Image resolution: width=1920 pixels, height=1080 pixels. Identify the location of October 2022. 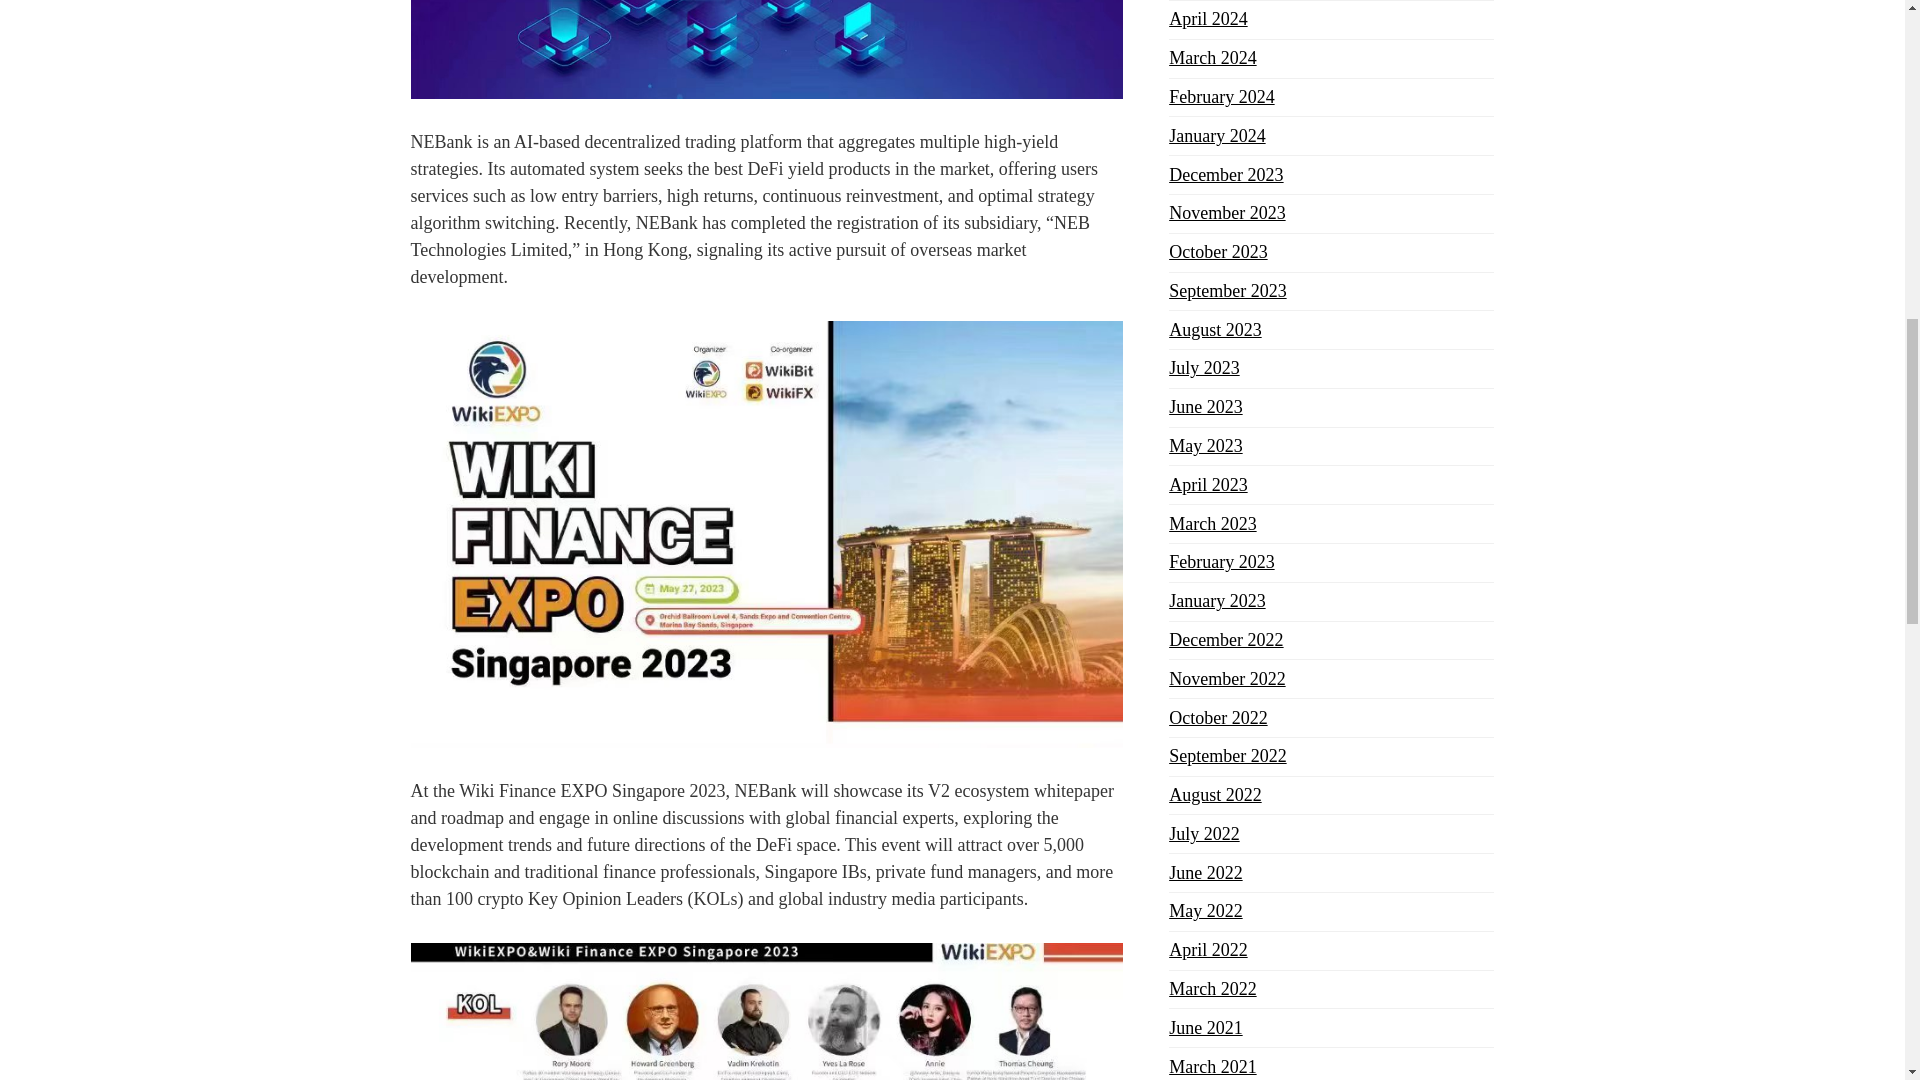
(1218, 718).